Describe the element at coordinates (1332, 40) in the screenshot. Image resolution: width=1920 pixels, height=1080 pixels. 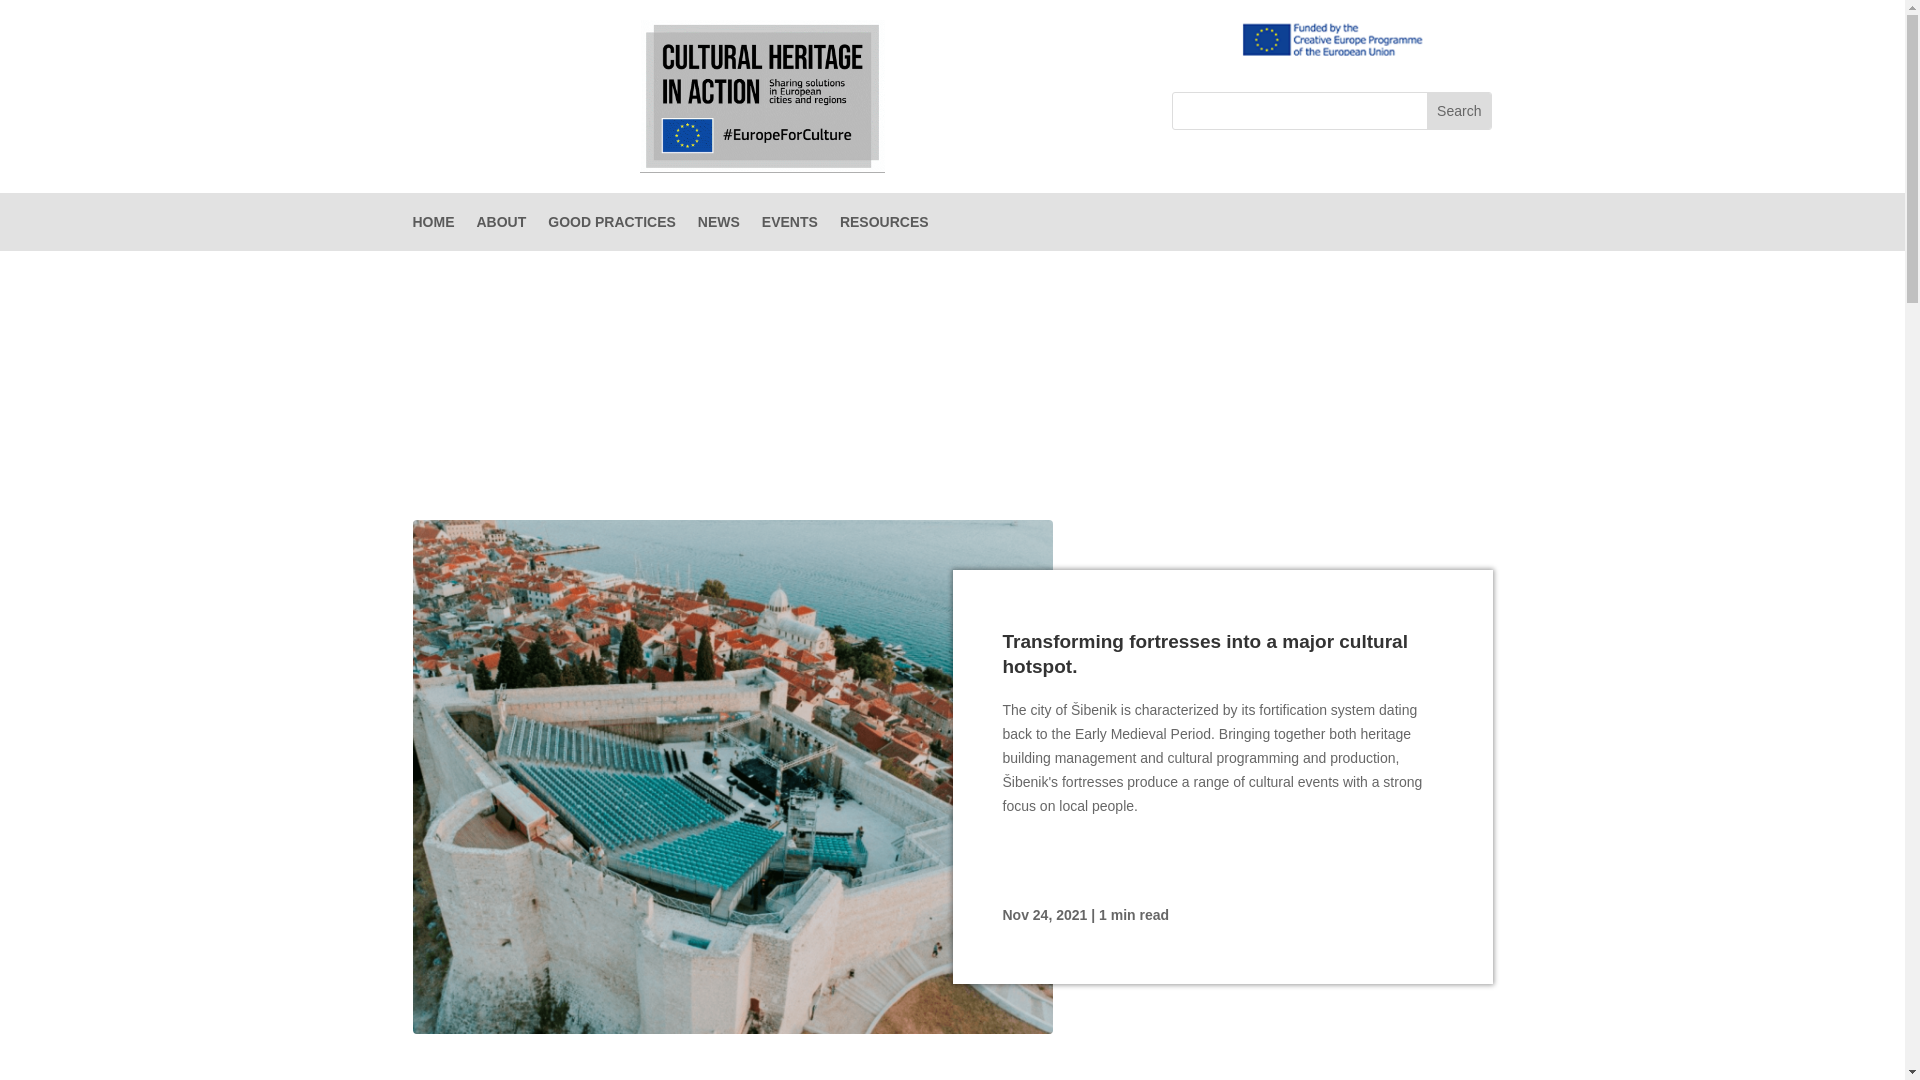
I see `CHA-header-EU` at that location.